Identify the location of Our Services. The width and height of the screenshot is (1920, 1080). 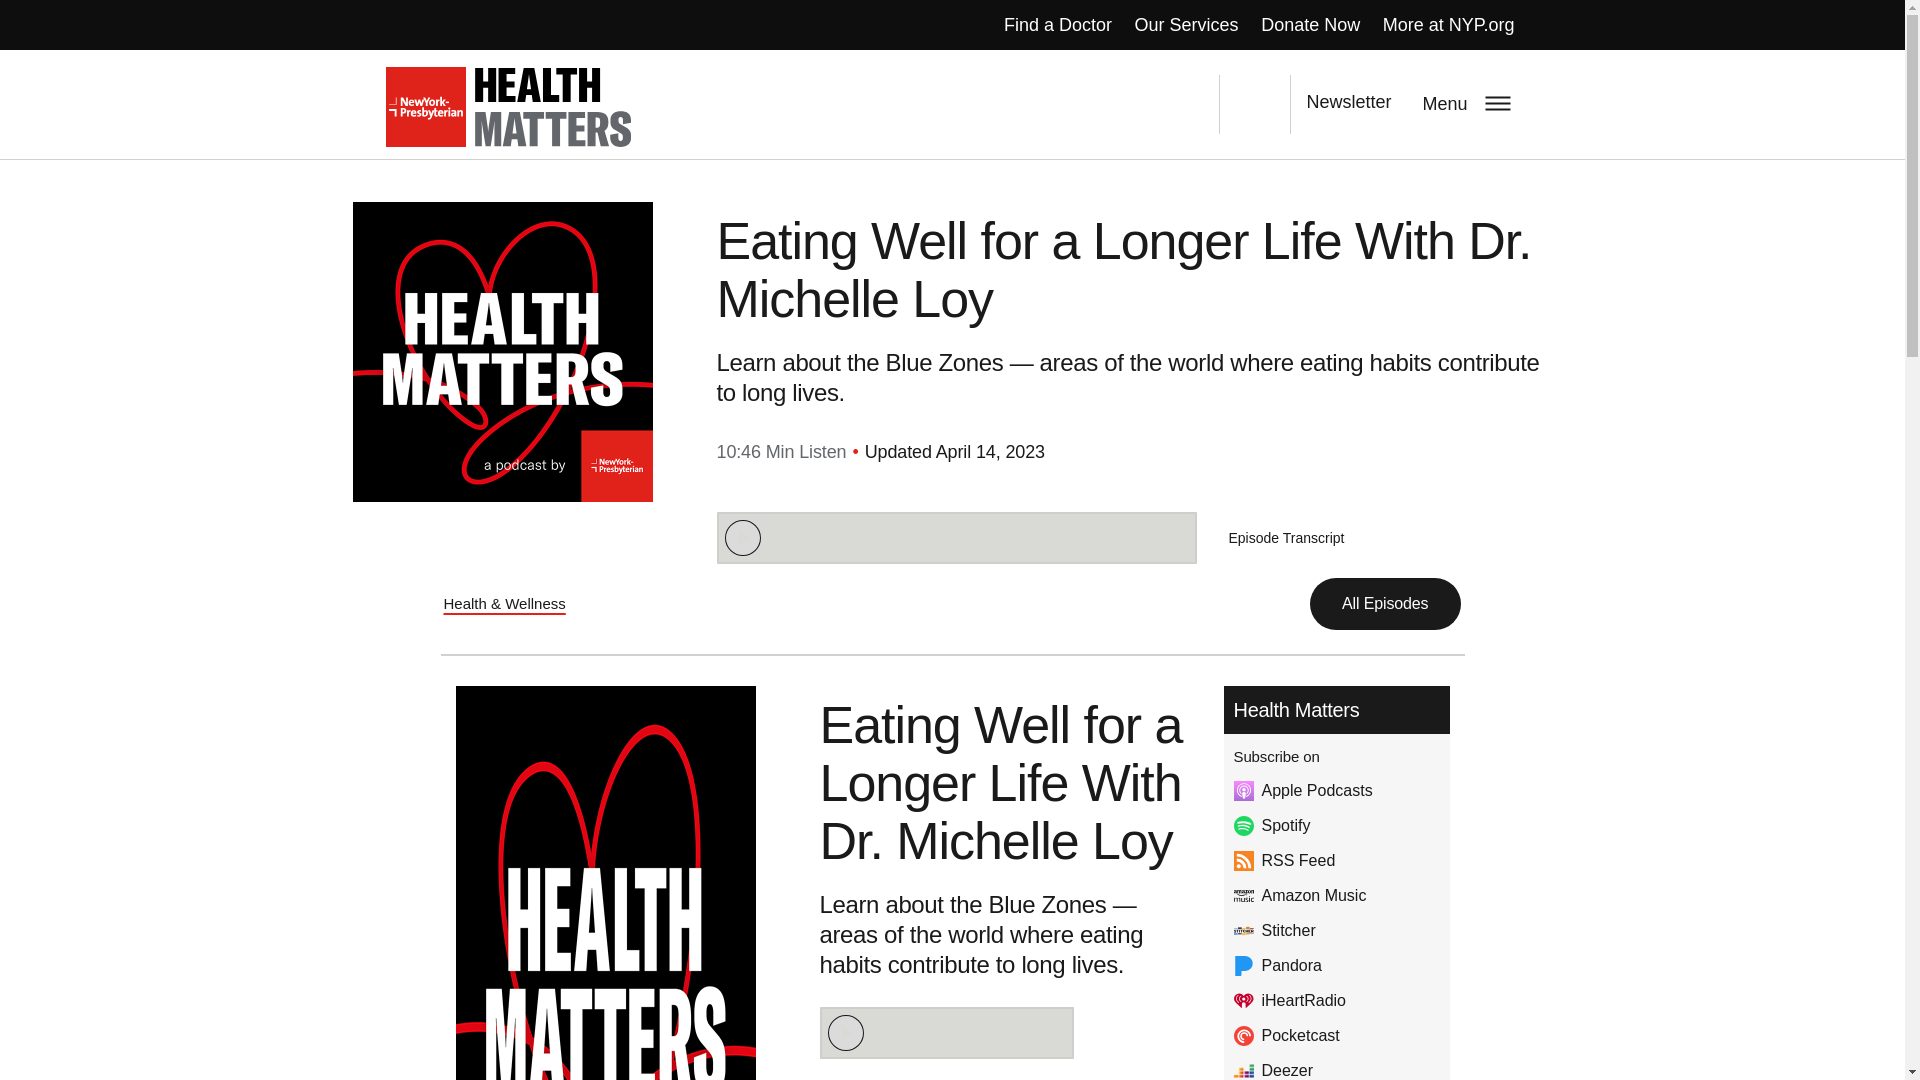
(1186, 24).